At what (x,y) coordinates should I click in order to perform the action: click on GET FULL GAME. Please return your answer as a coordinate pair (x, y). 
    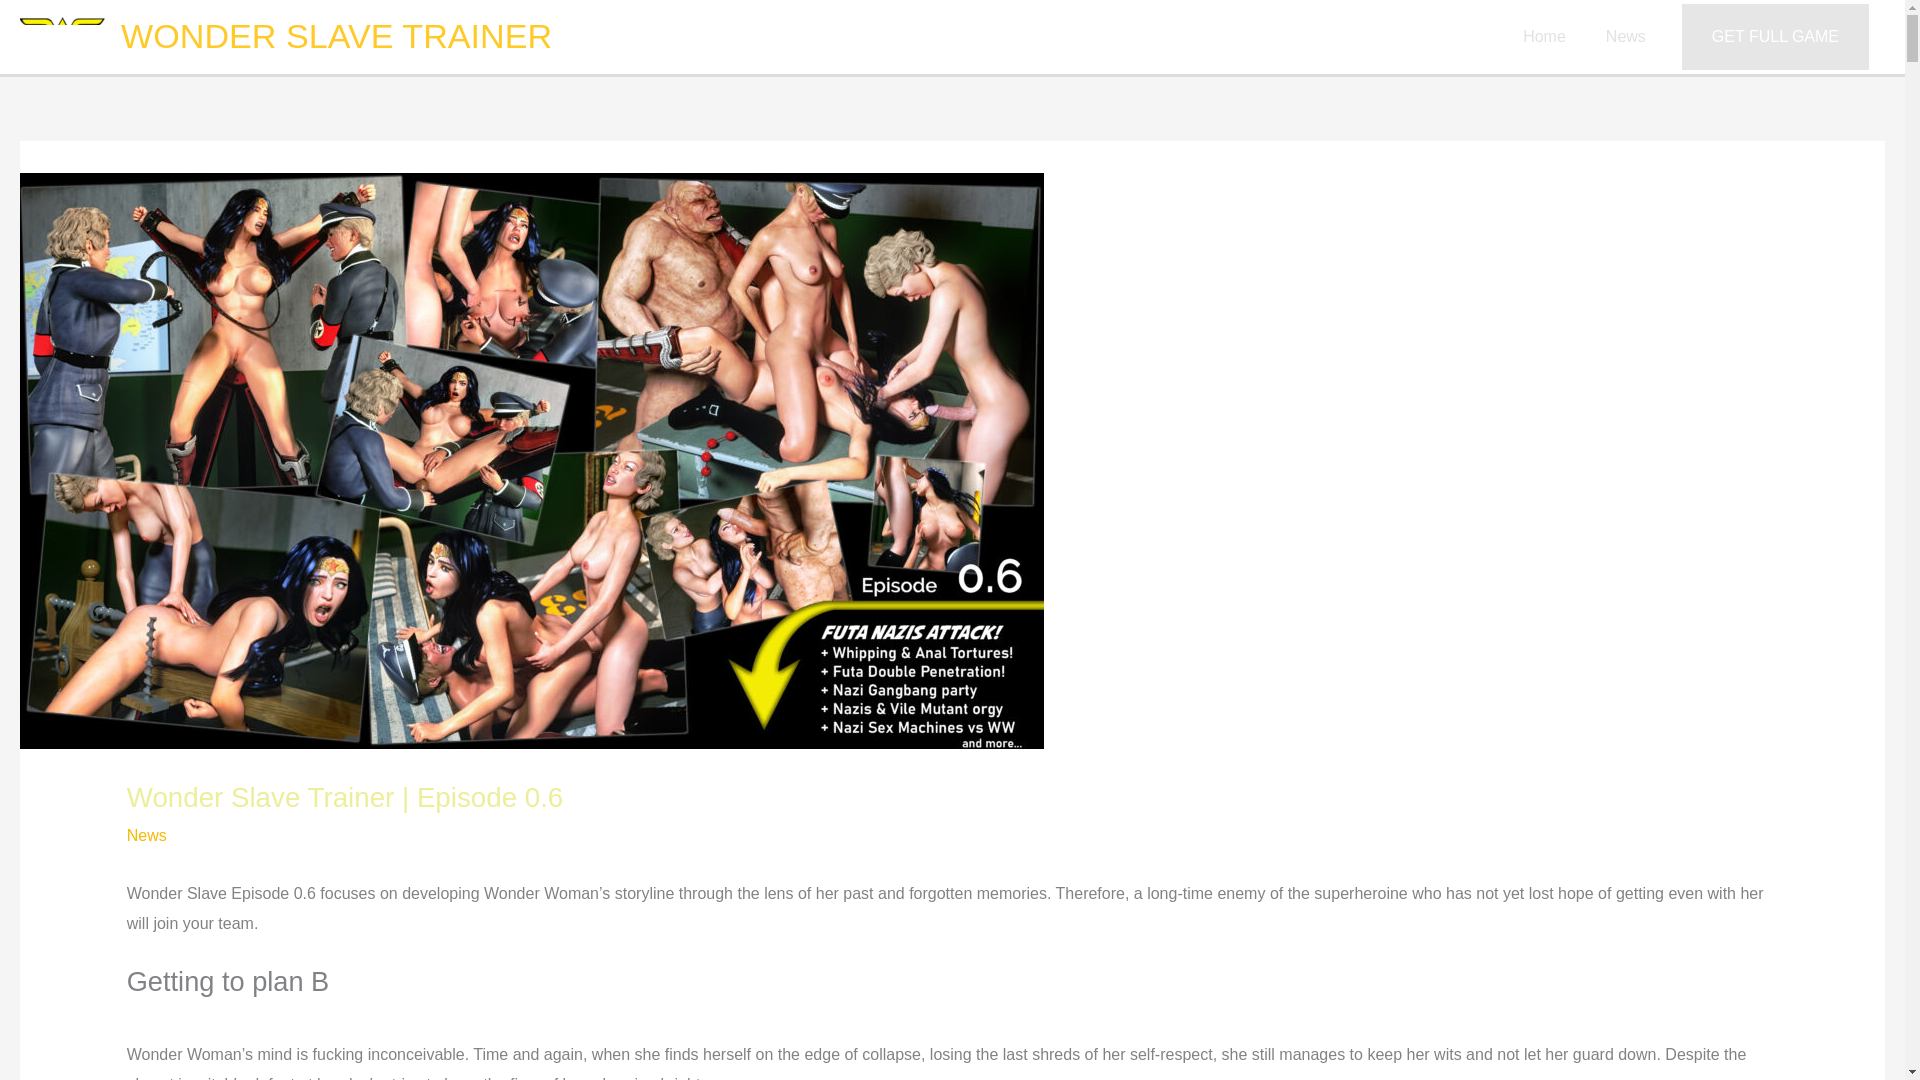
    Looking at the image, I should click on (1774, 37).